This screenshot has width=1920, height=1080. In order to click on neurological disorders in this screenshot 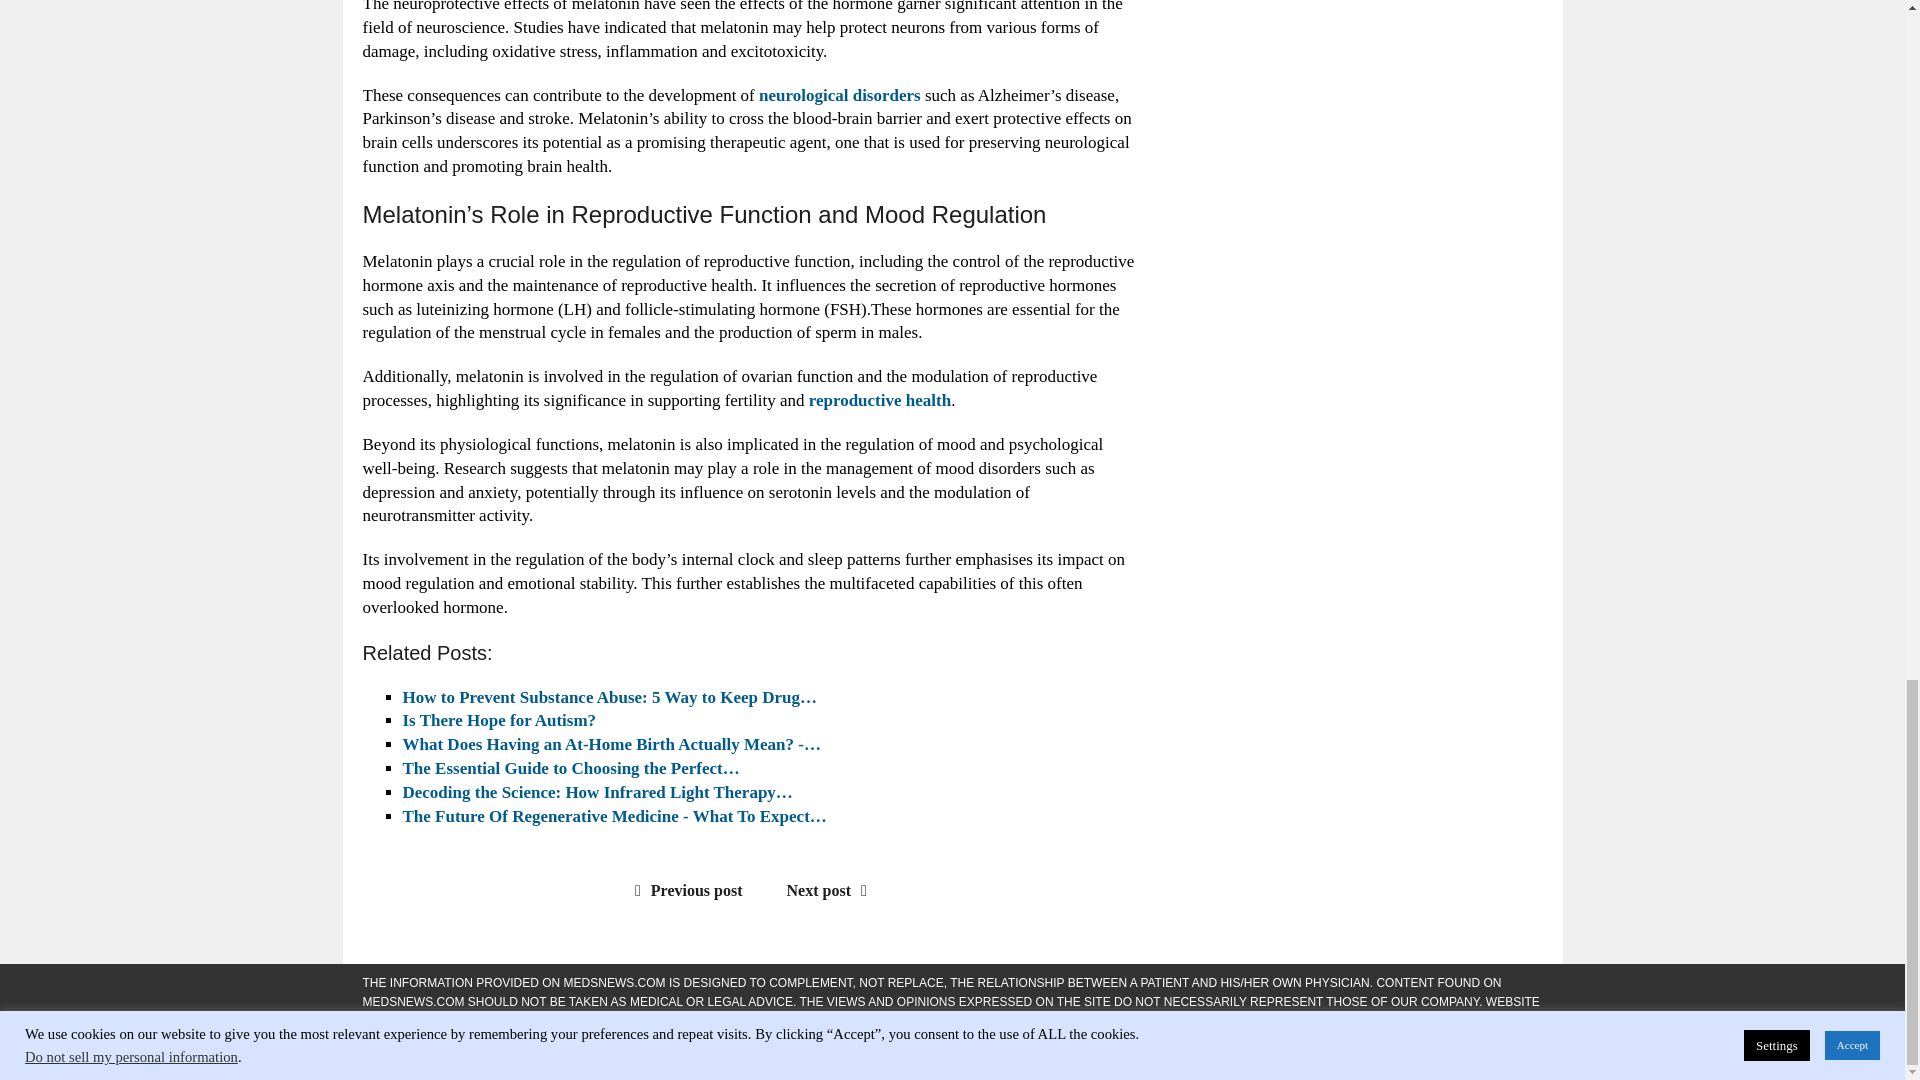, I will do `click(840, 95)`.